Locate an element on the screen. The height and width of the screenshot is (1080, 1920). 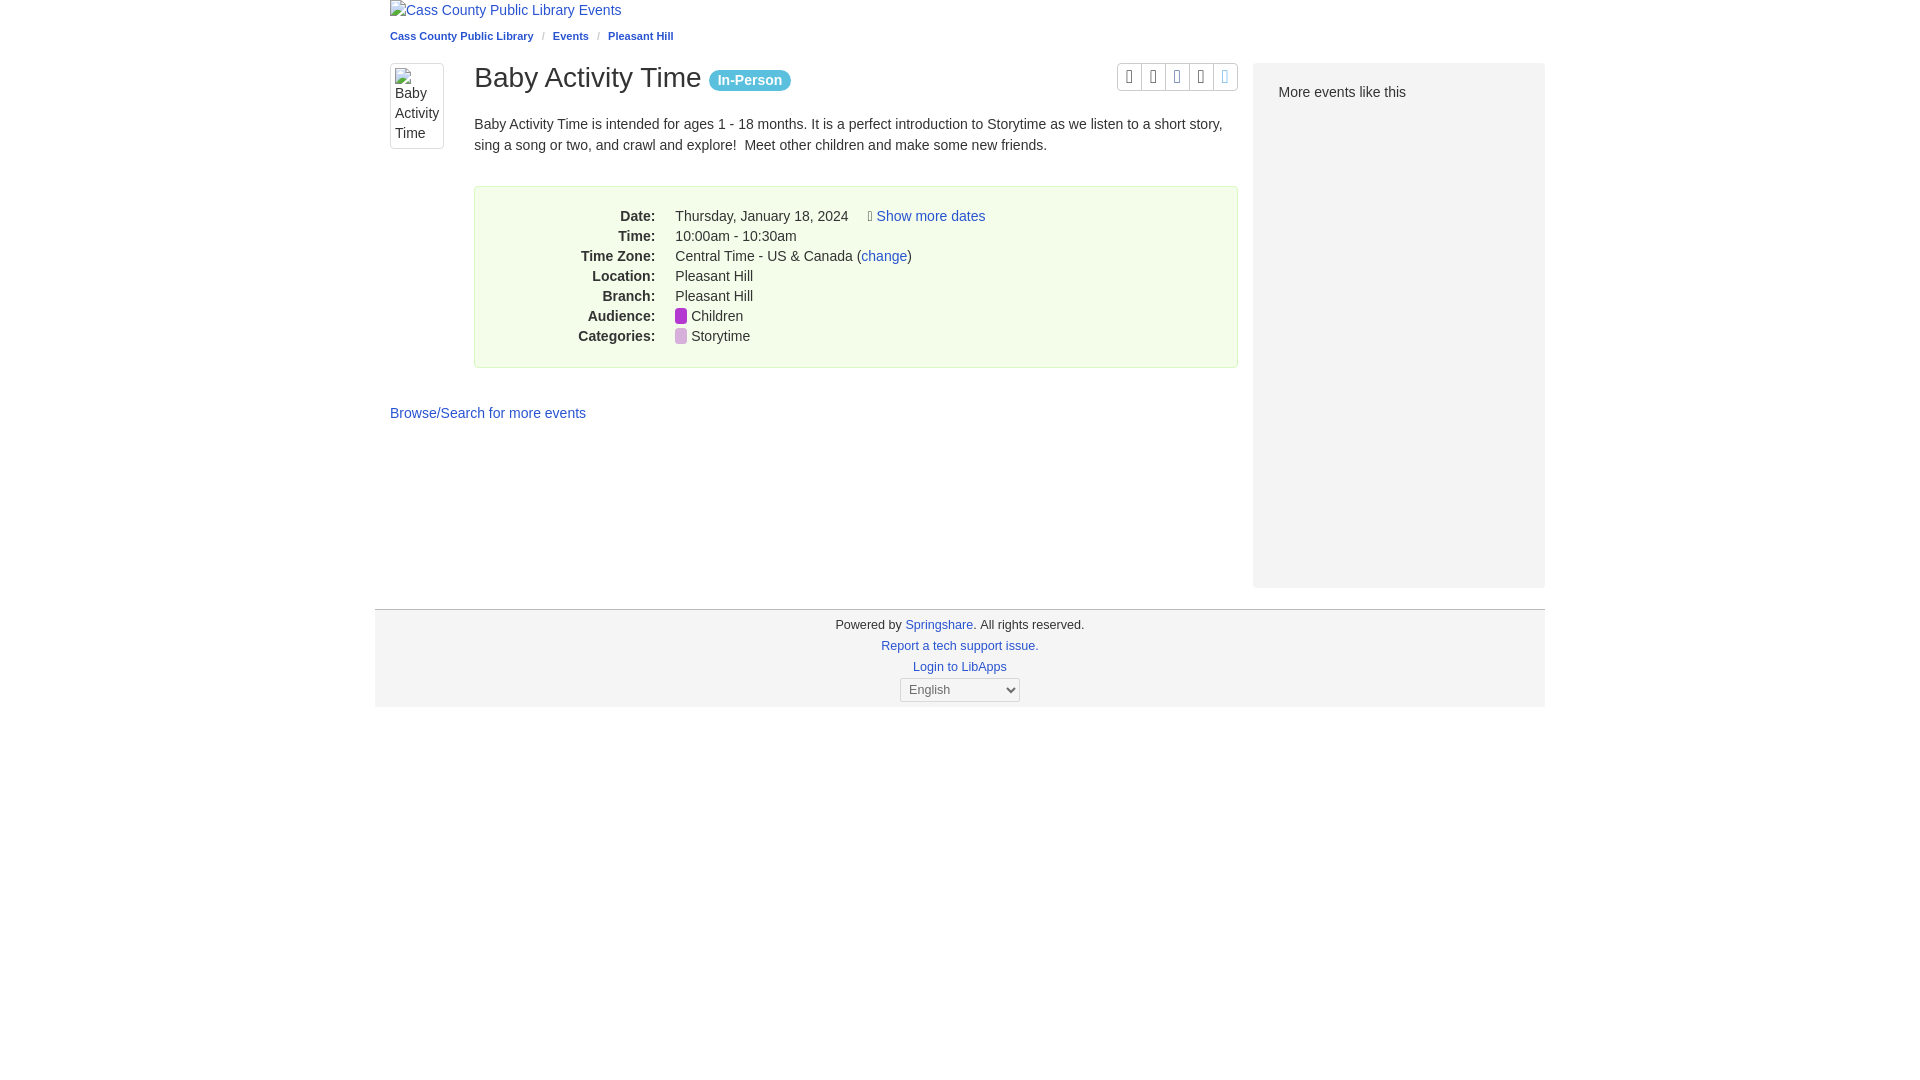
change is located at coordinates (883, 256).